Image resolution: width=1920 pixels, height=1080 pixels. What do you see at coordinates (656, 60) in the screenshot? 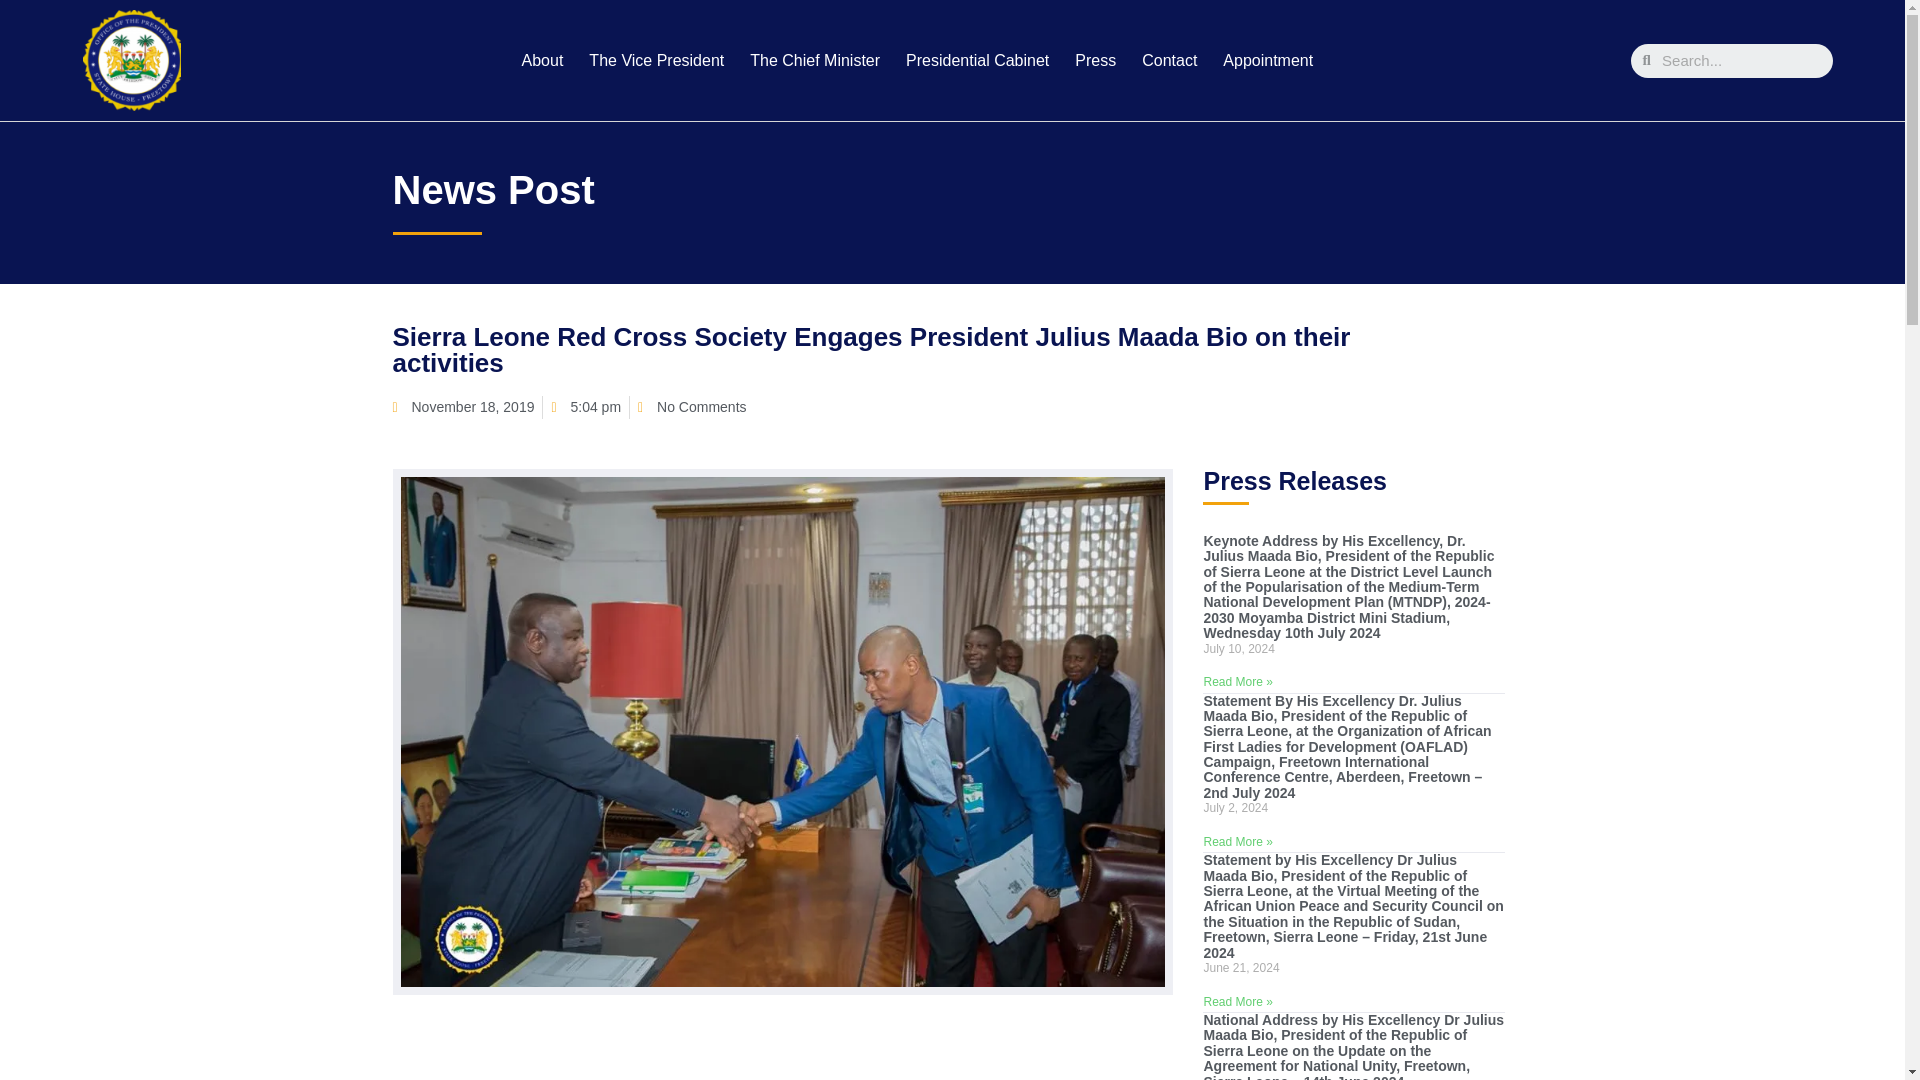
I see `The Vice President` at bounding box center [656, 60].